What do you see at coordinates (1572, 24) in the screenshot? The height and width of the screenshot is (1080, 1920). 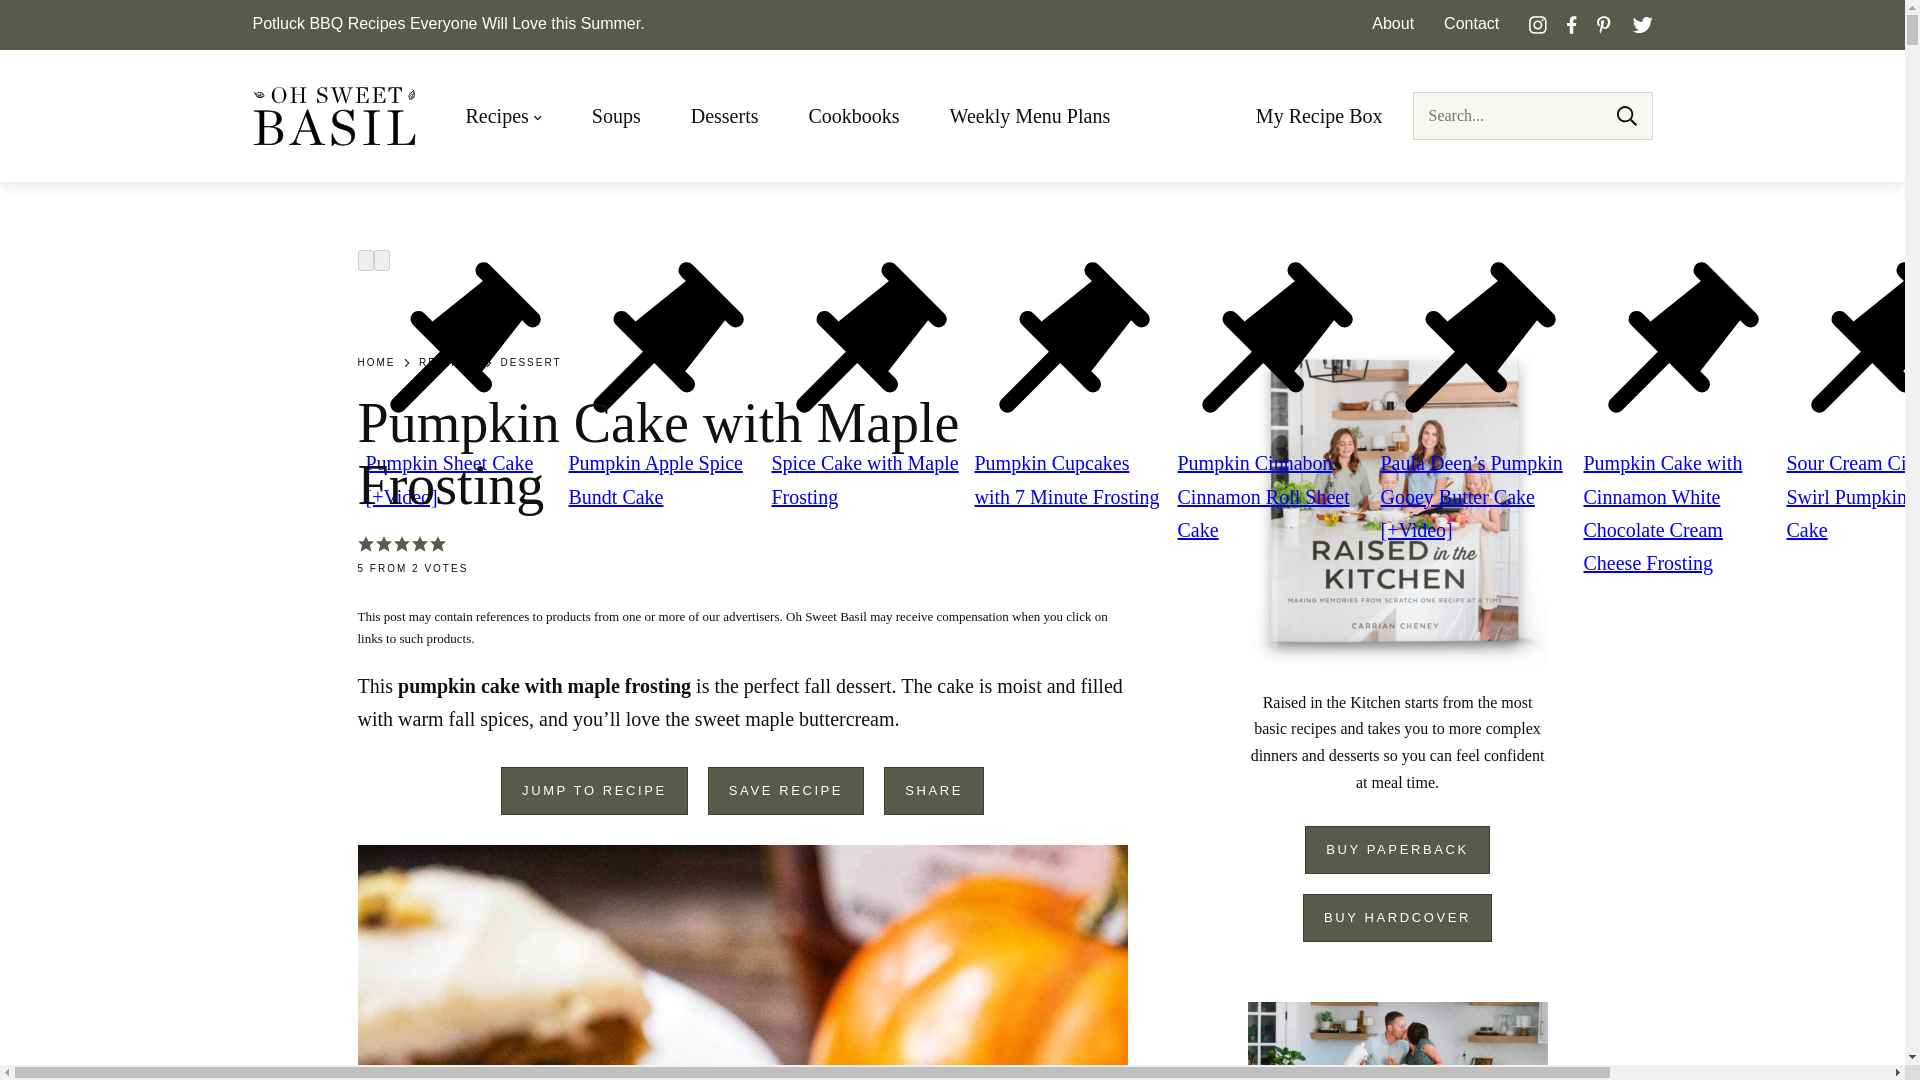 I see `Facebook` at bounding box center [1572, 24].